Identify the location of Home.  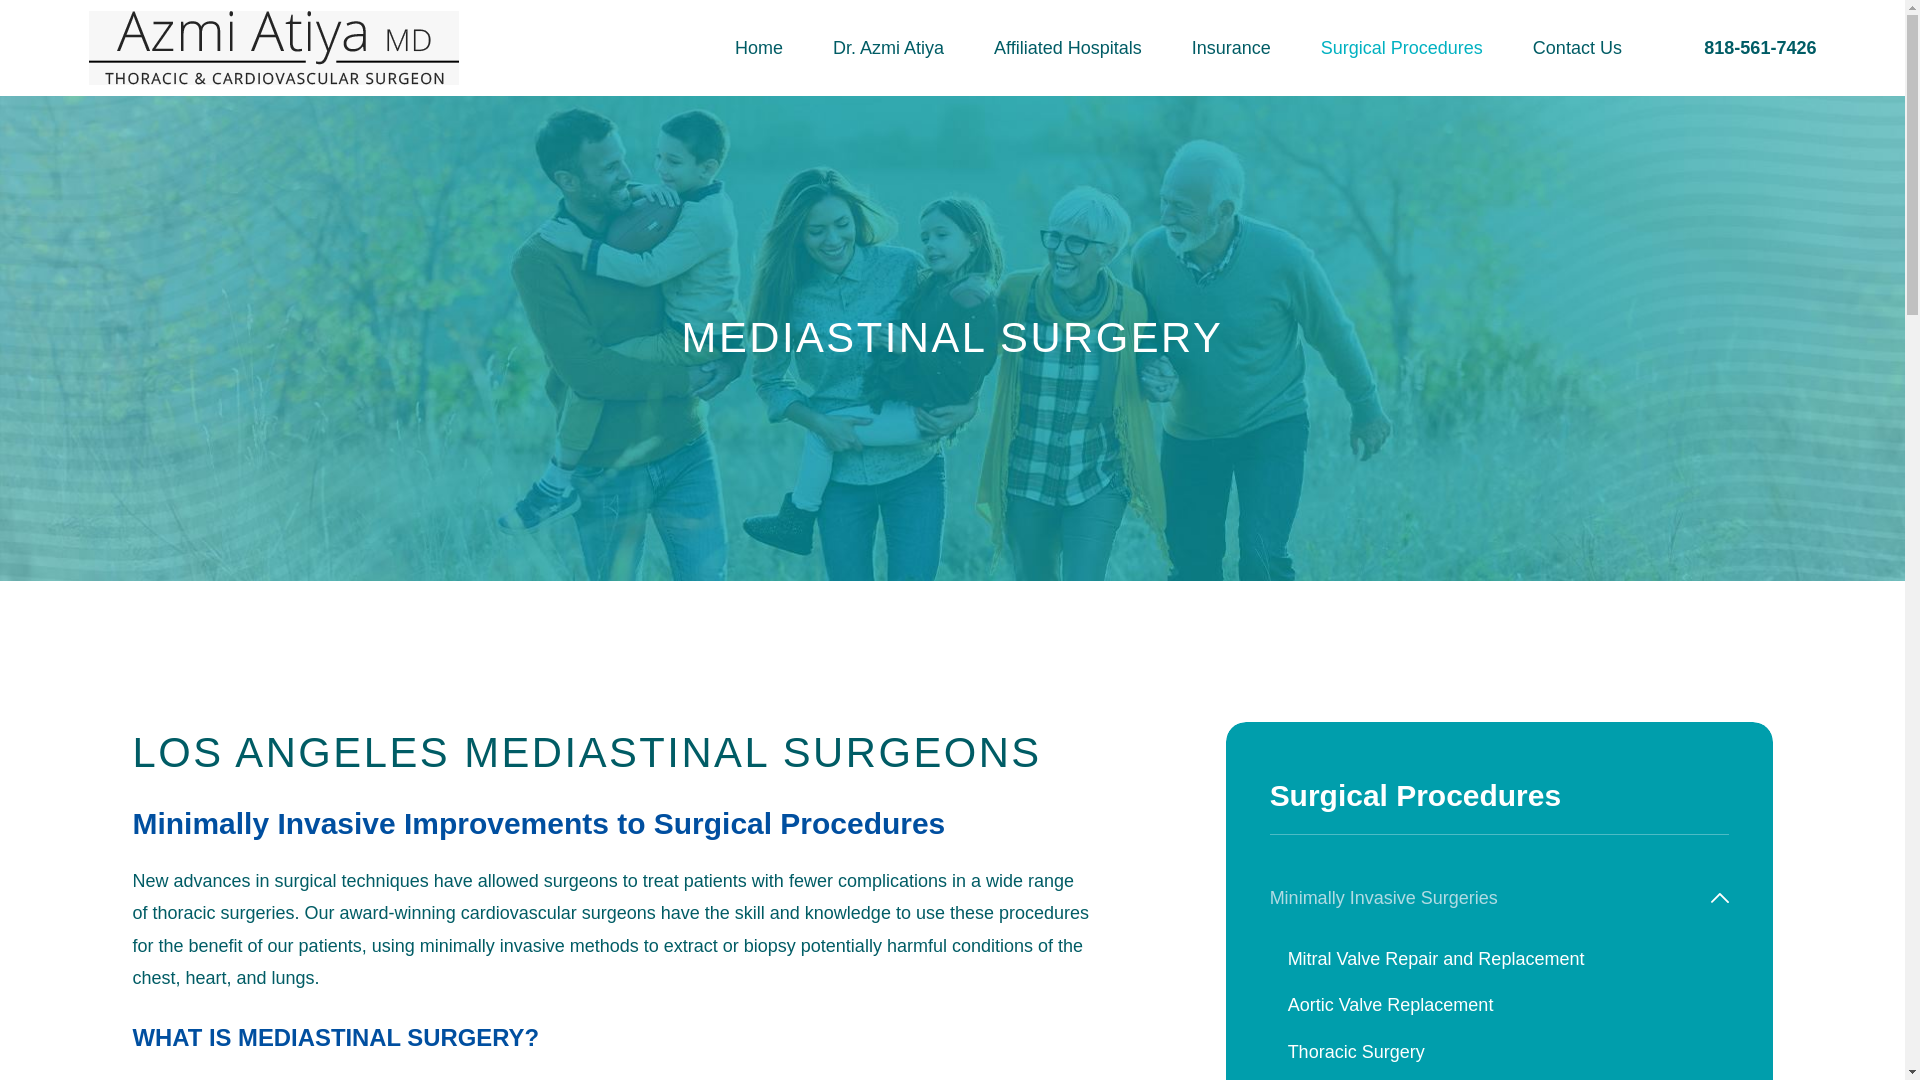
(273, 48).